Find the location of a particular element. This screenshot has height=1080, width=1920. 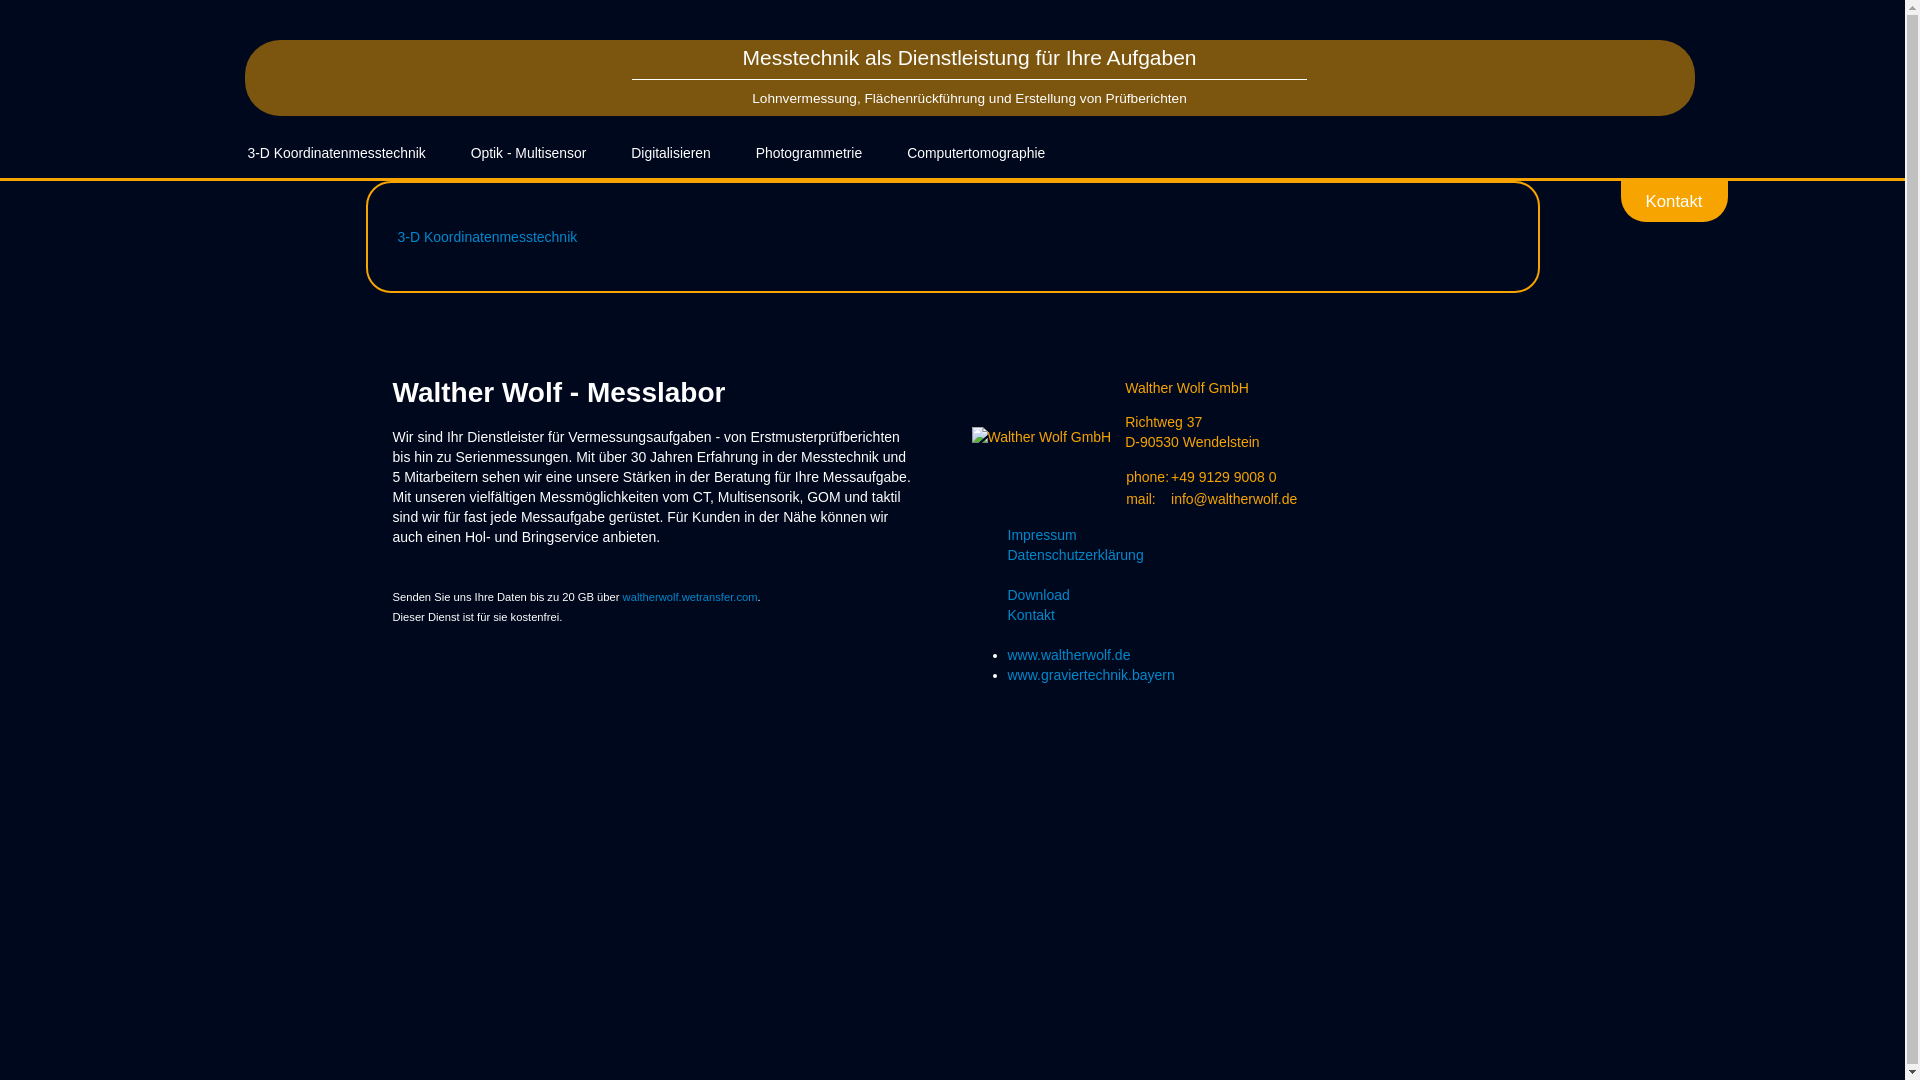

Kontakt is located at coordinates (1273, 615).